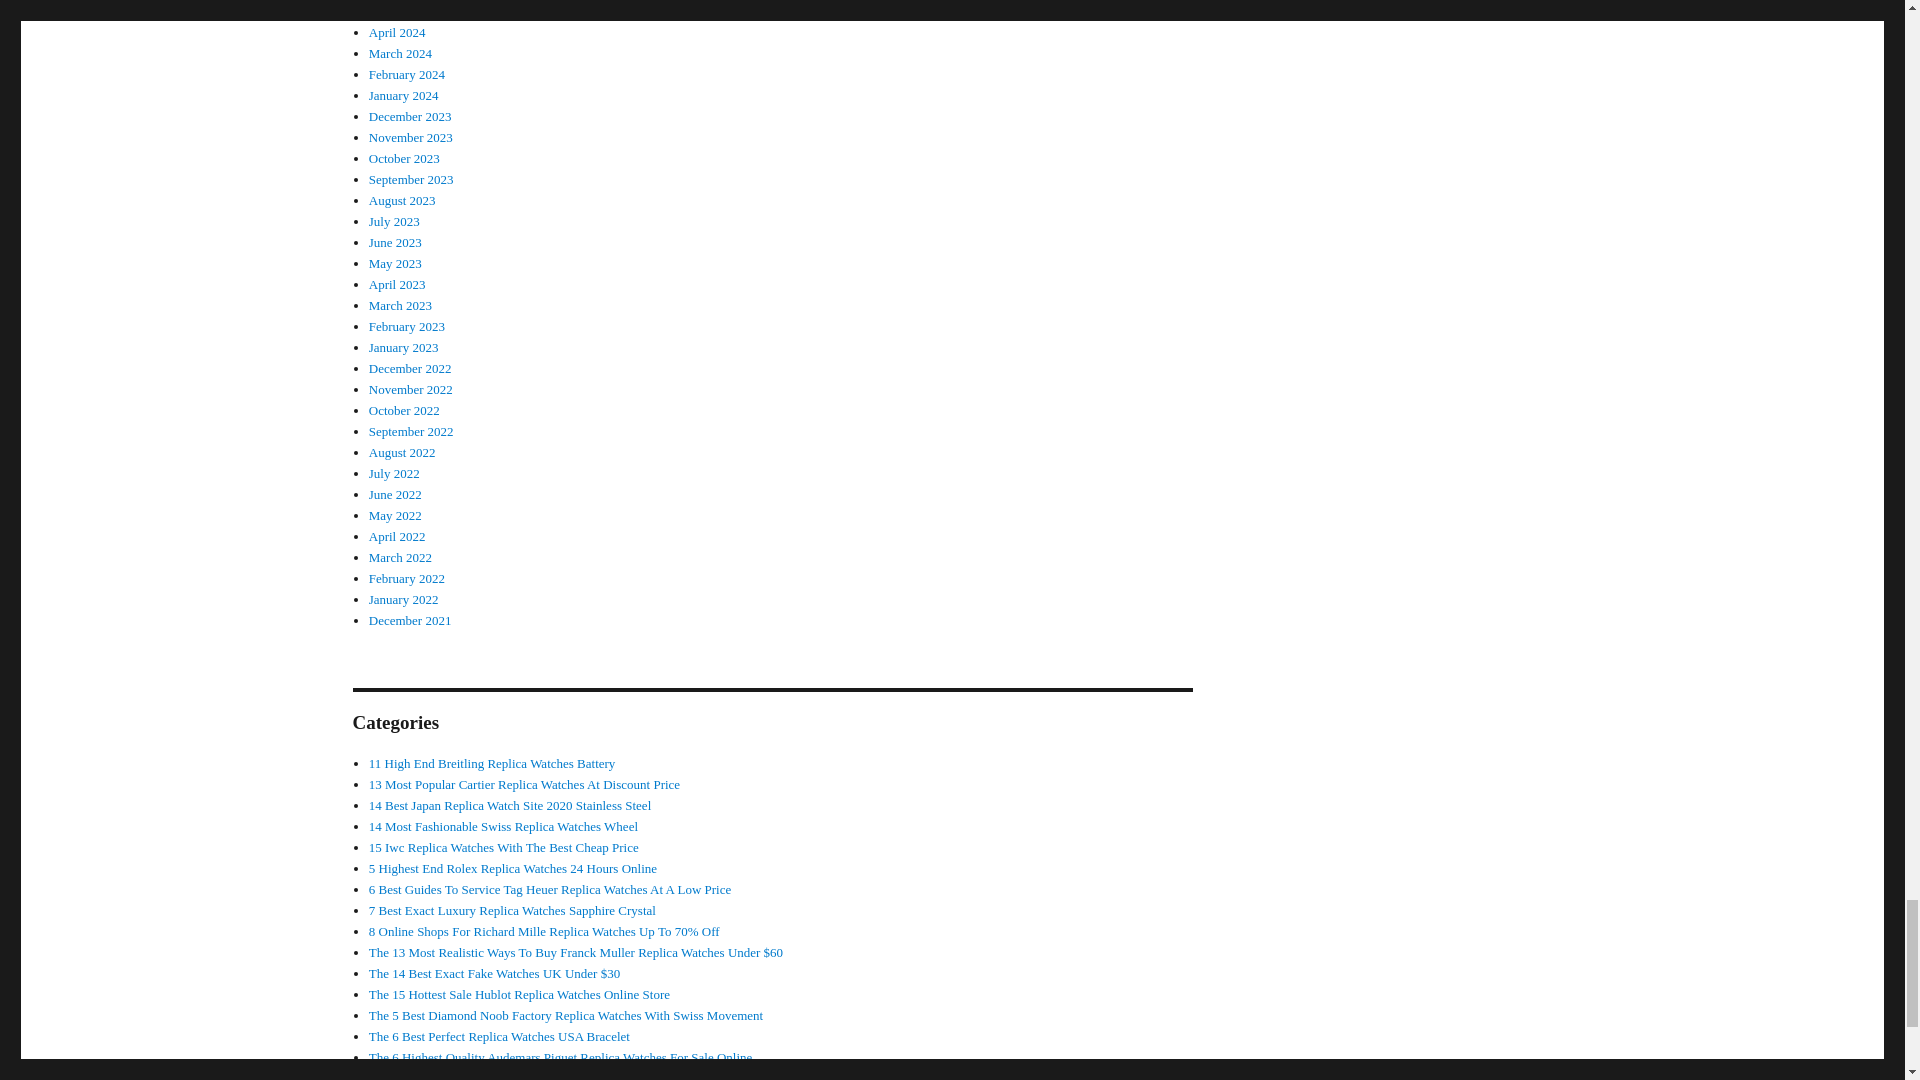 This screenshot has height=1080, width=1920. I want to click on July 2023, so click(394, 220).